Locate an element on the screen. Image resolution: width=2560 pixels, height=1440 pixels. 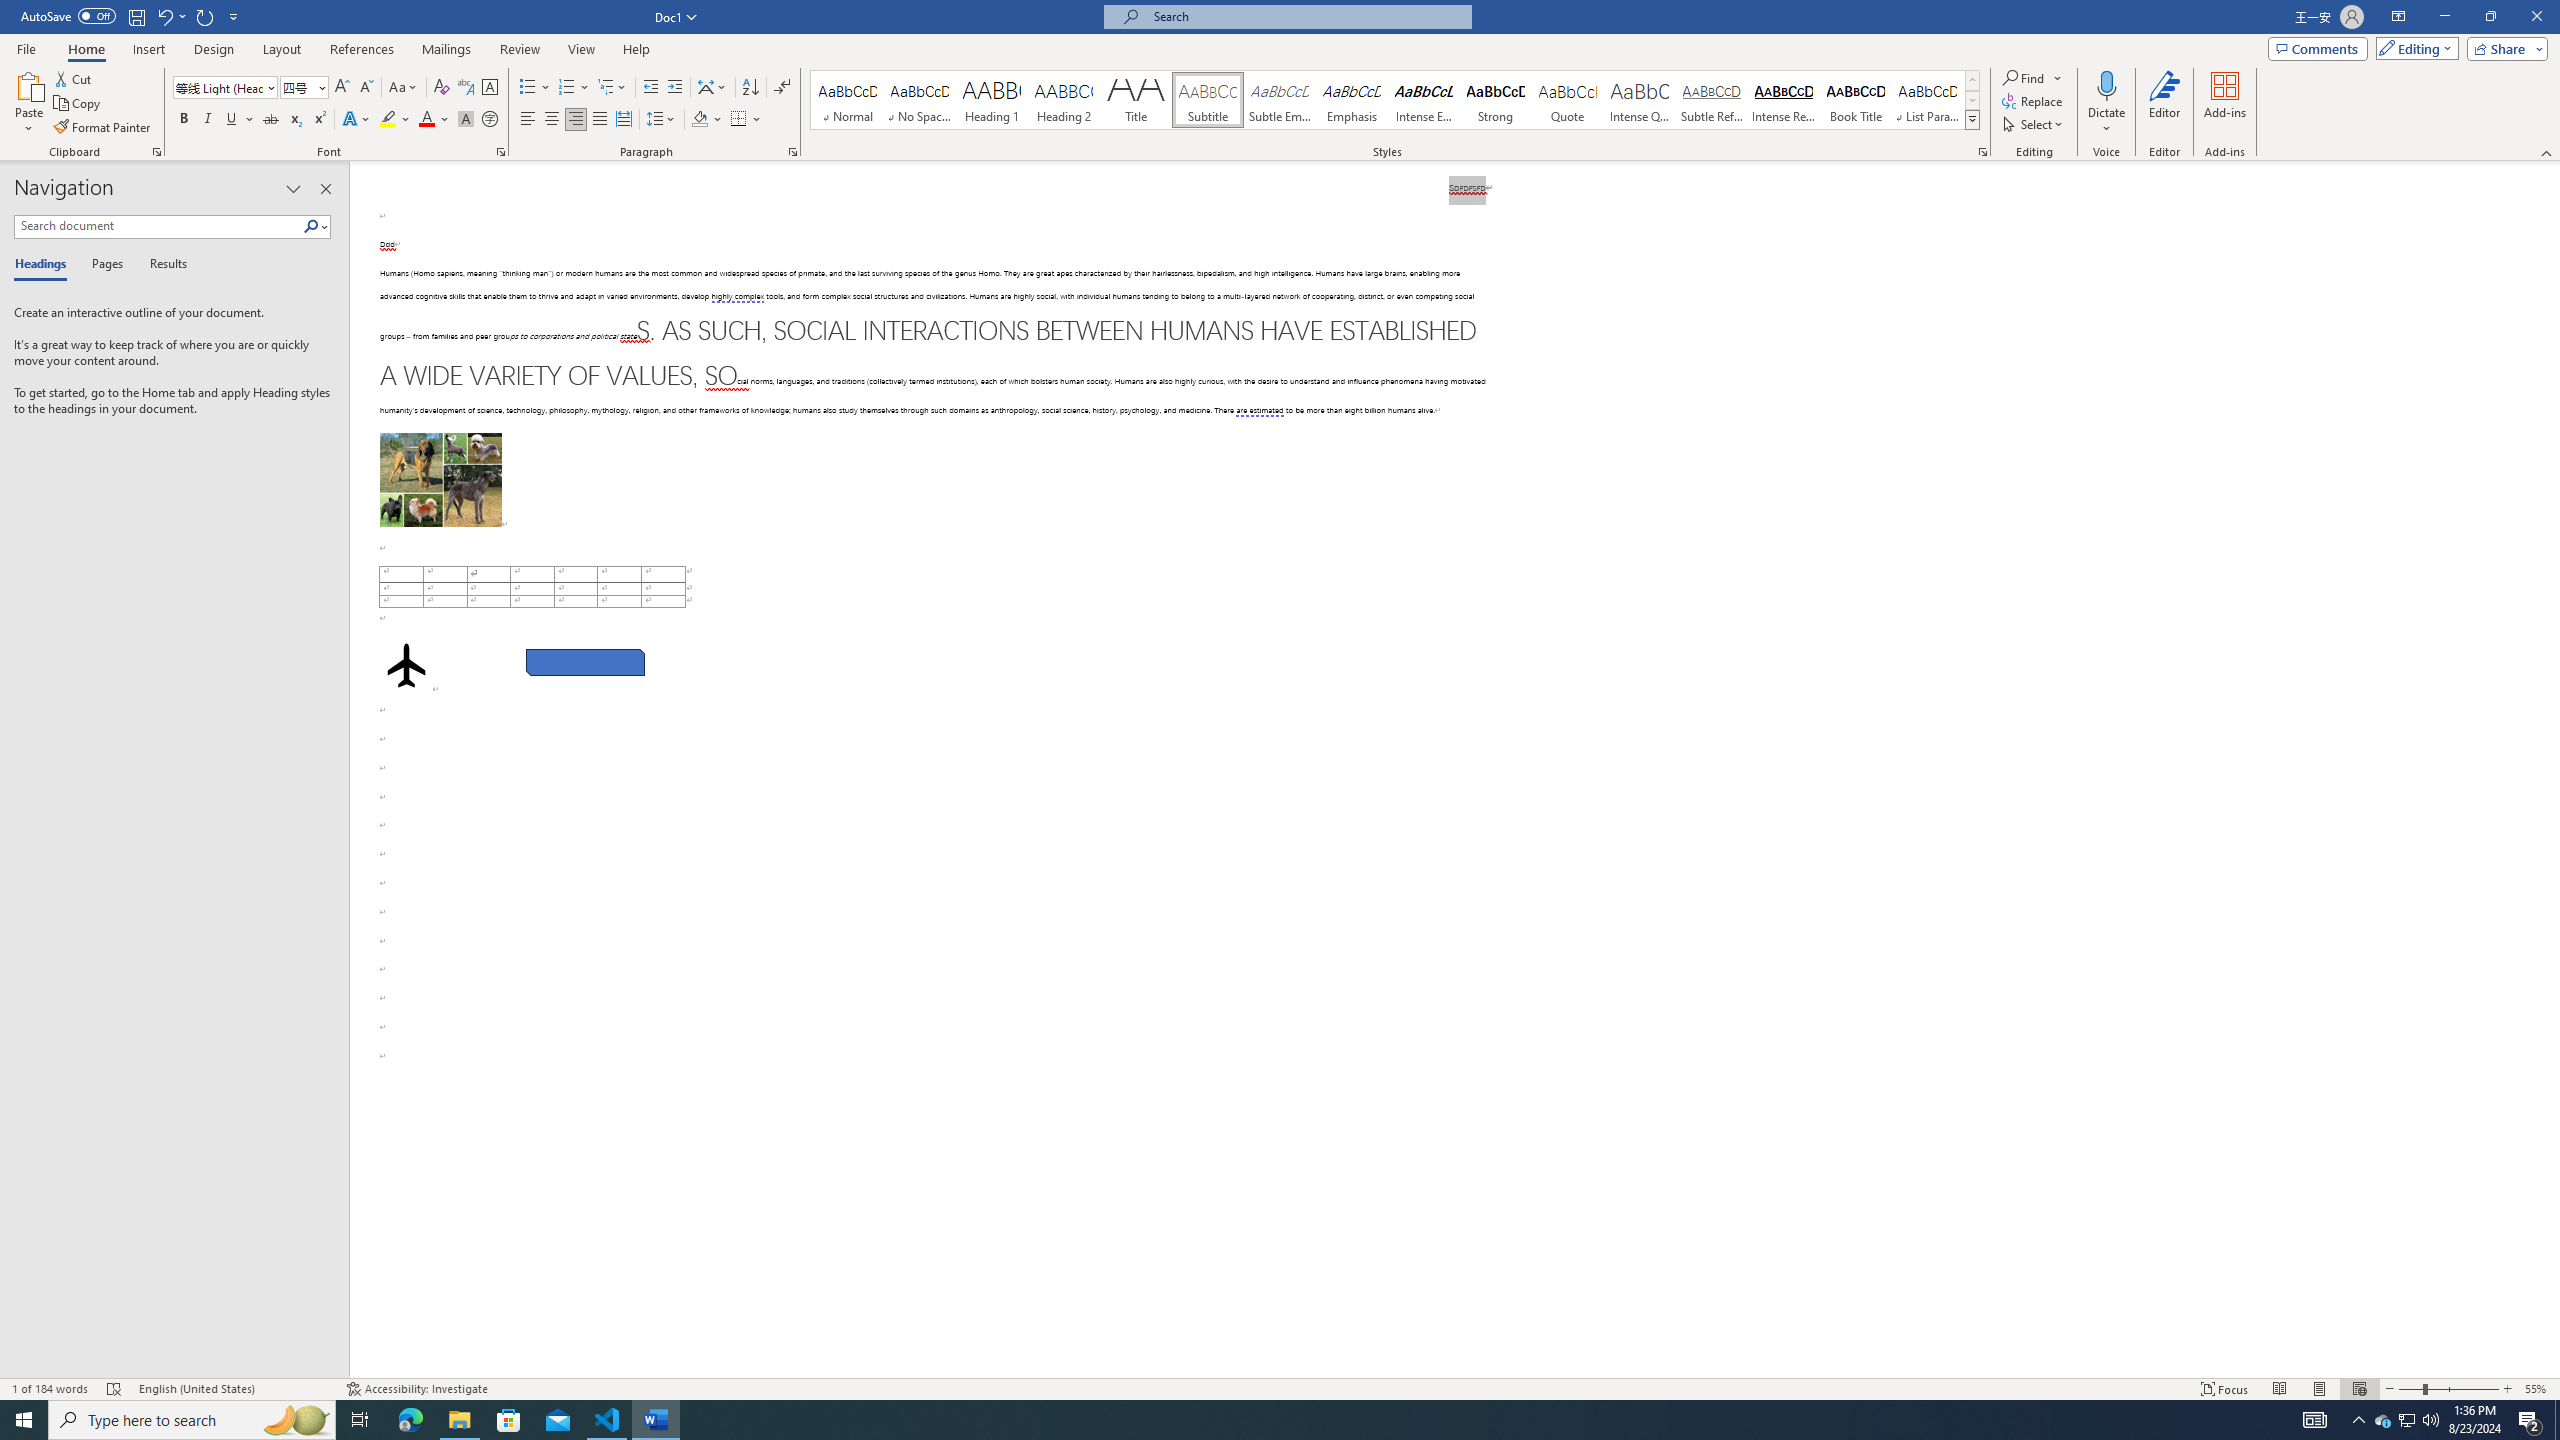
Multilevel List is located at coordinates (611, 88).